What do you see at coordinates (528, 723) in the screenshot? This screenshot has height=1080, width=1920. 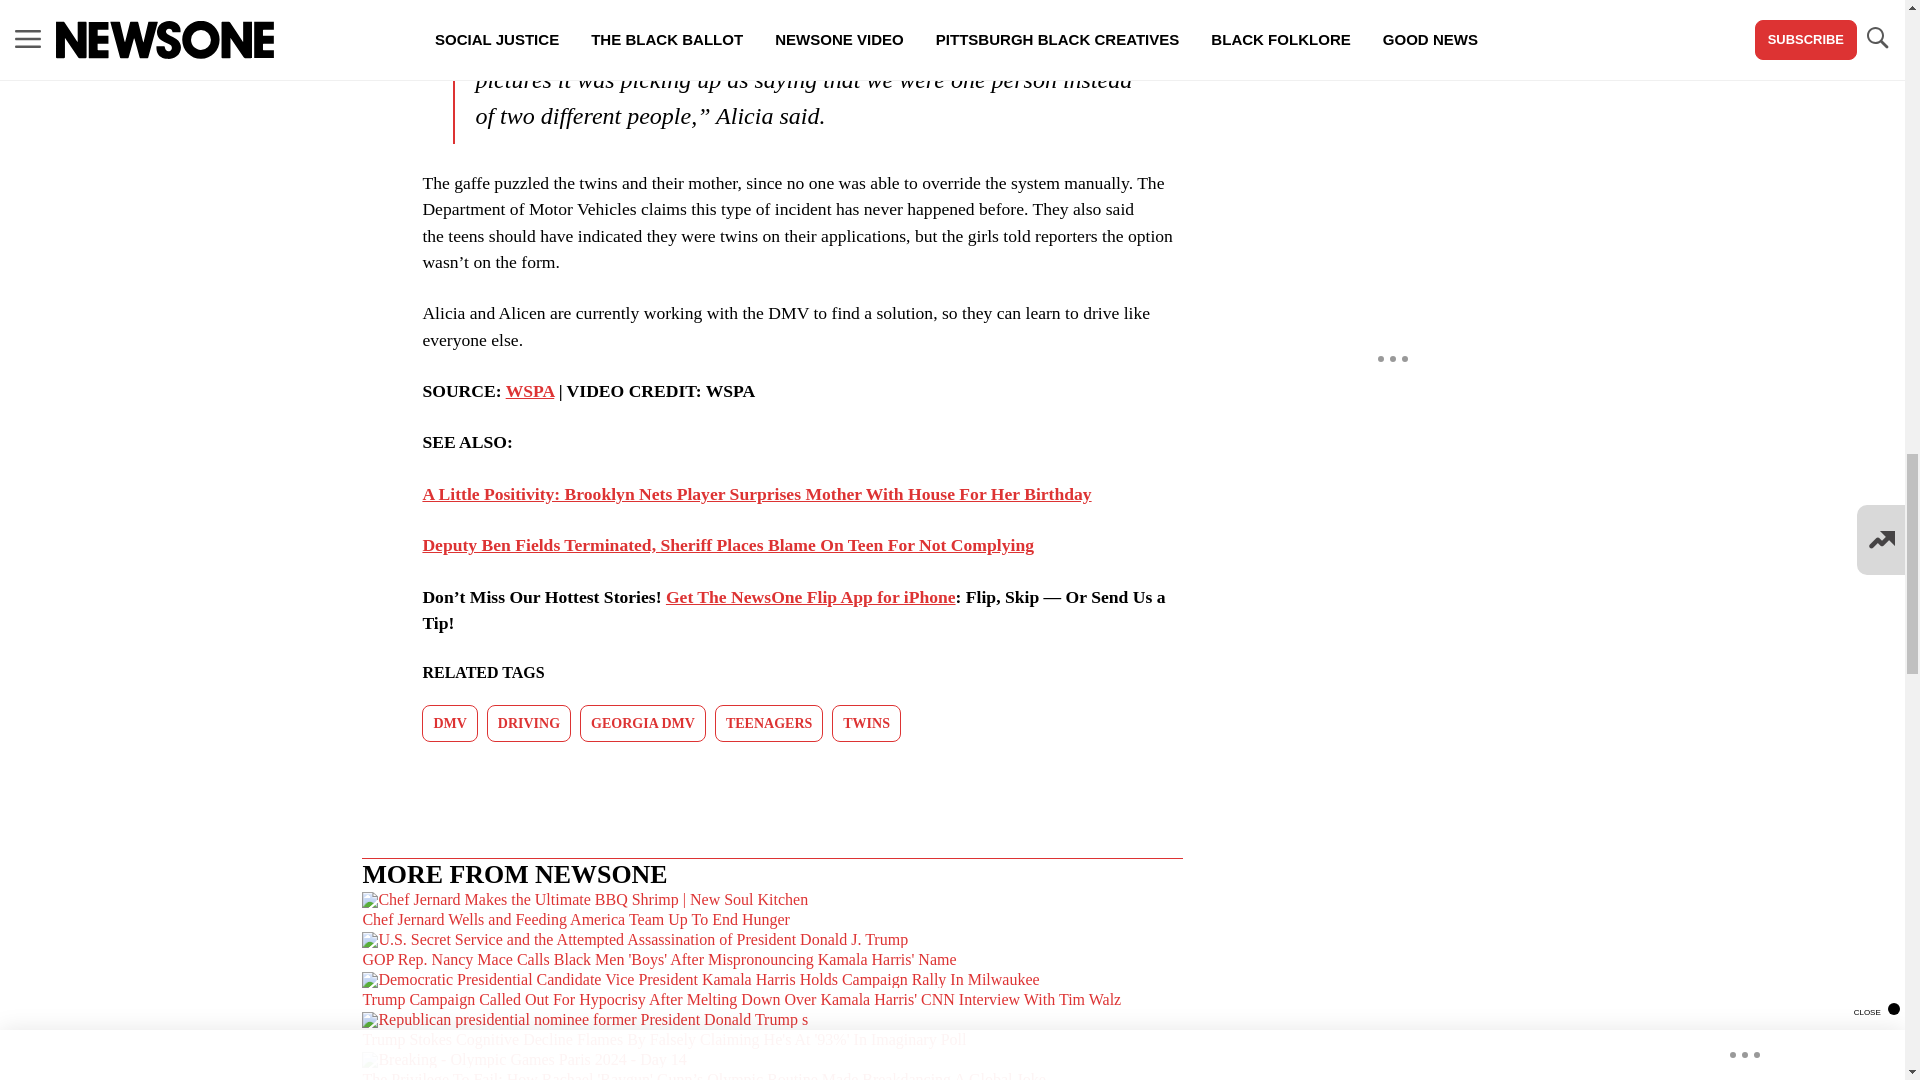 I see `DRIVING` at bounding box center [528, 723].